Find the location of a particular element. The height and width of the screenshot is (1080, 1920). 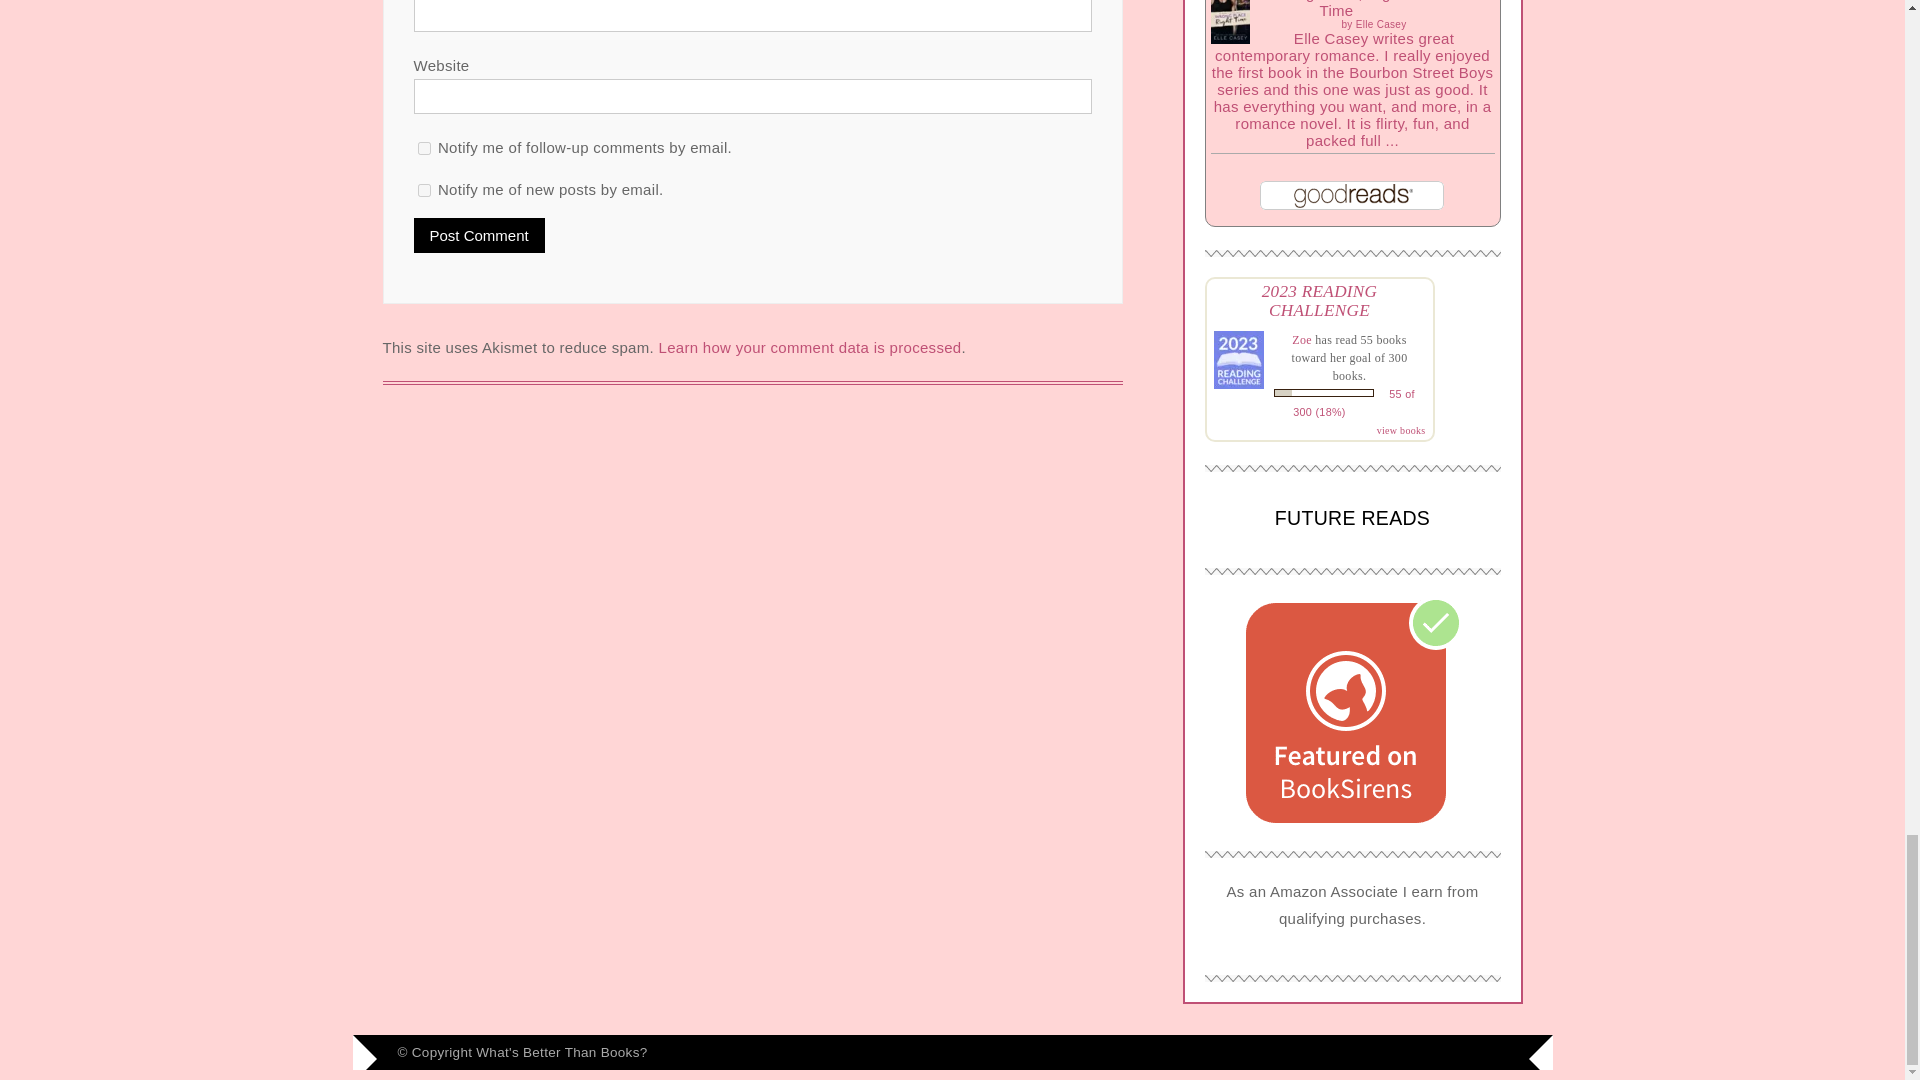

Post Comment is located at coordinates (480, 235).